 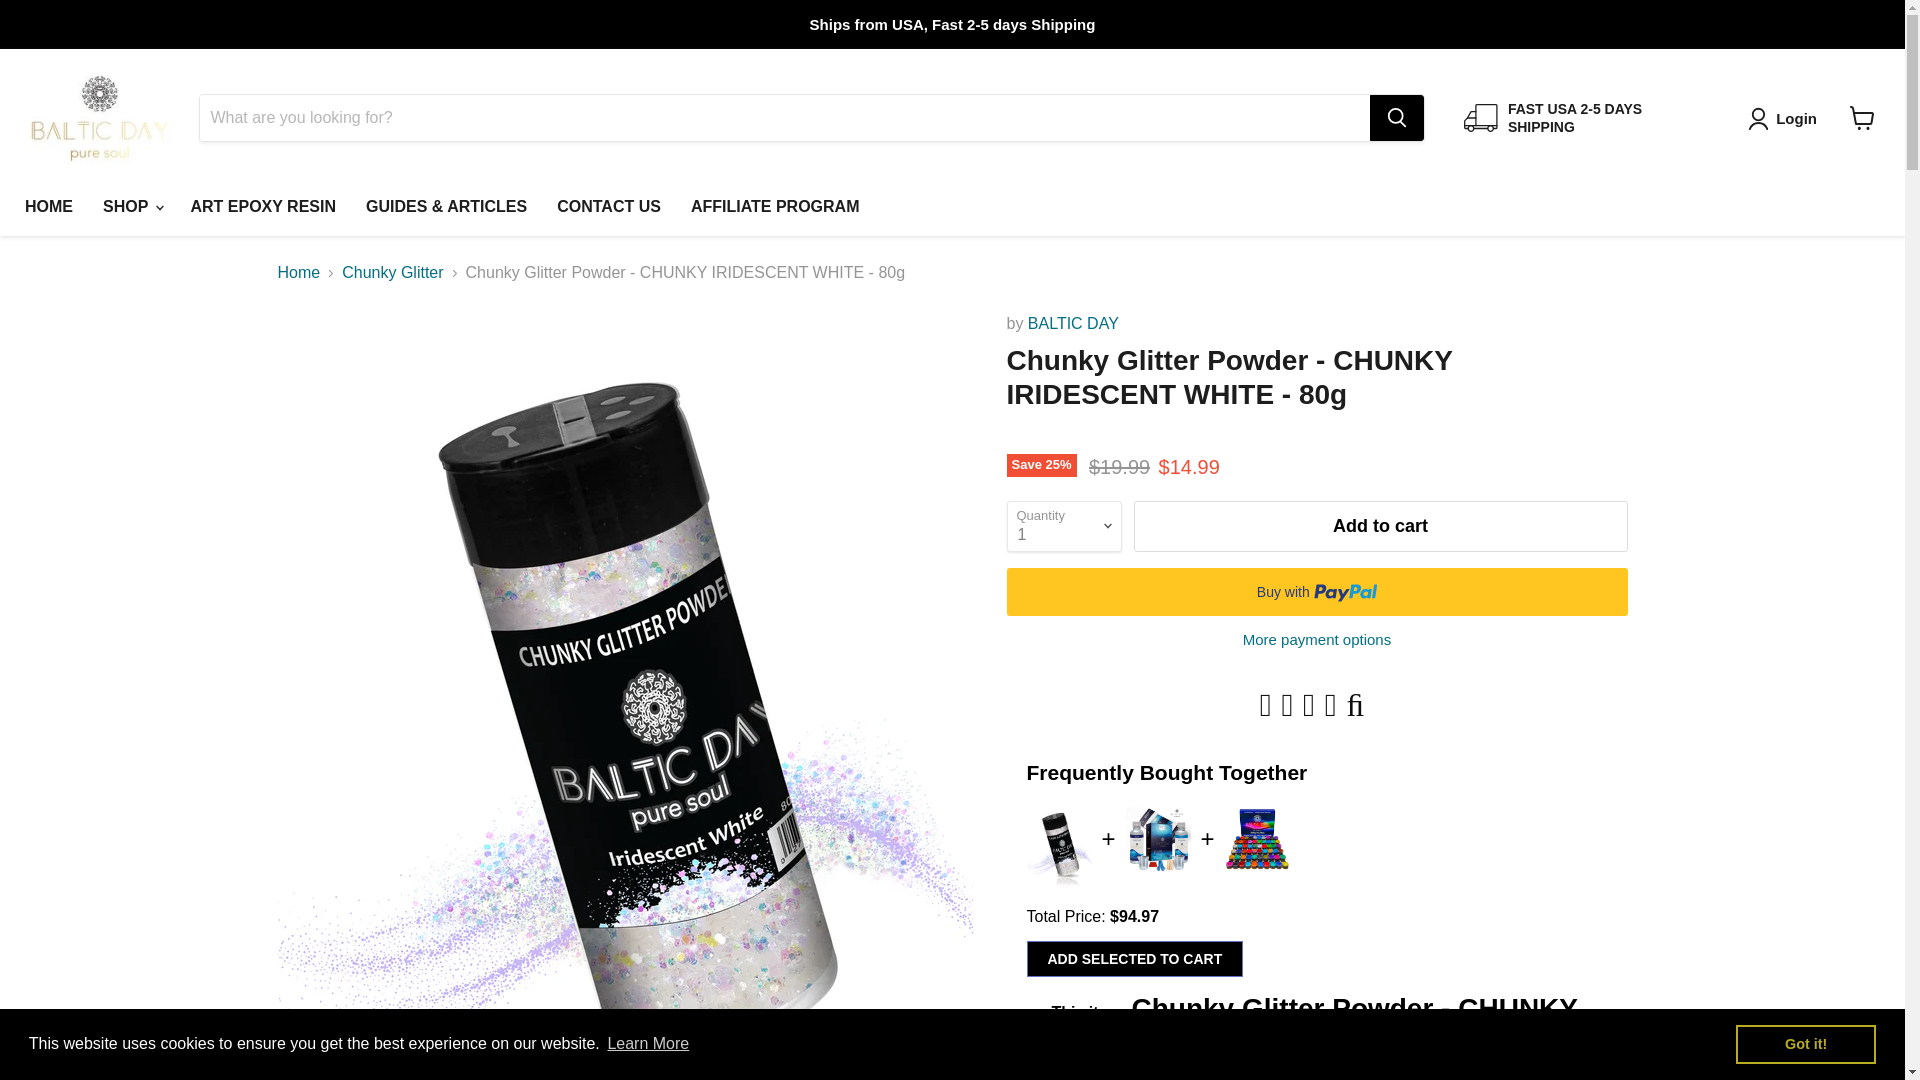 I want to click on HOME, so click(x=48, y=206).